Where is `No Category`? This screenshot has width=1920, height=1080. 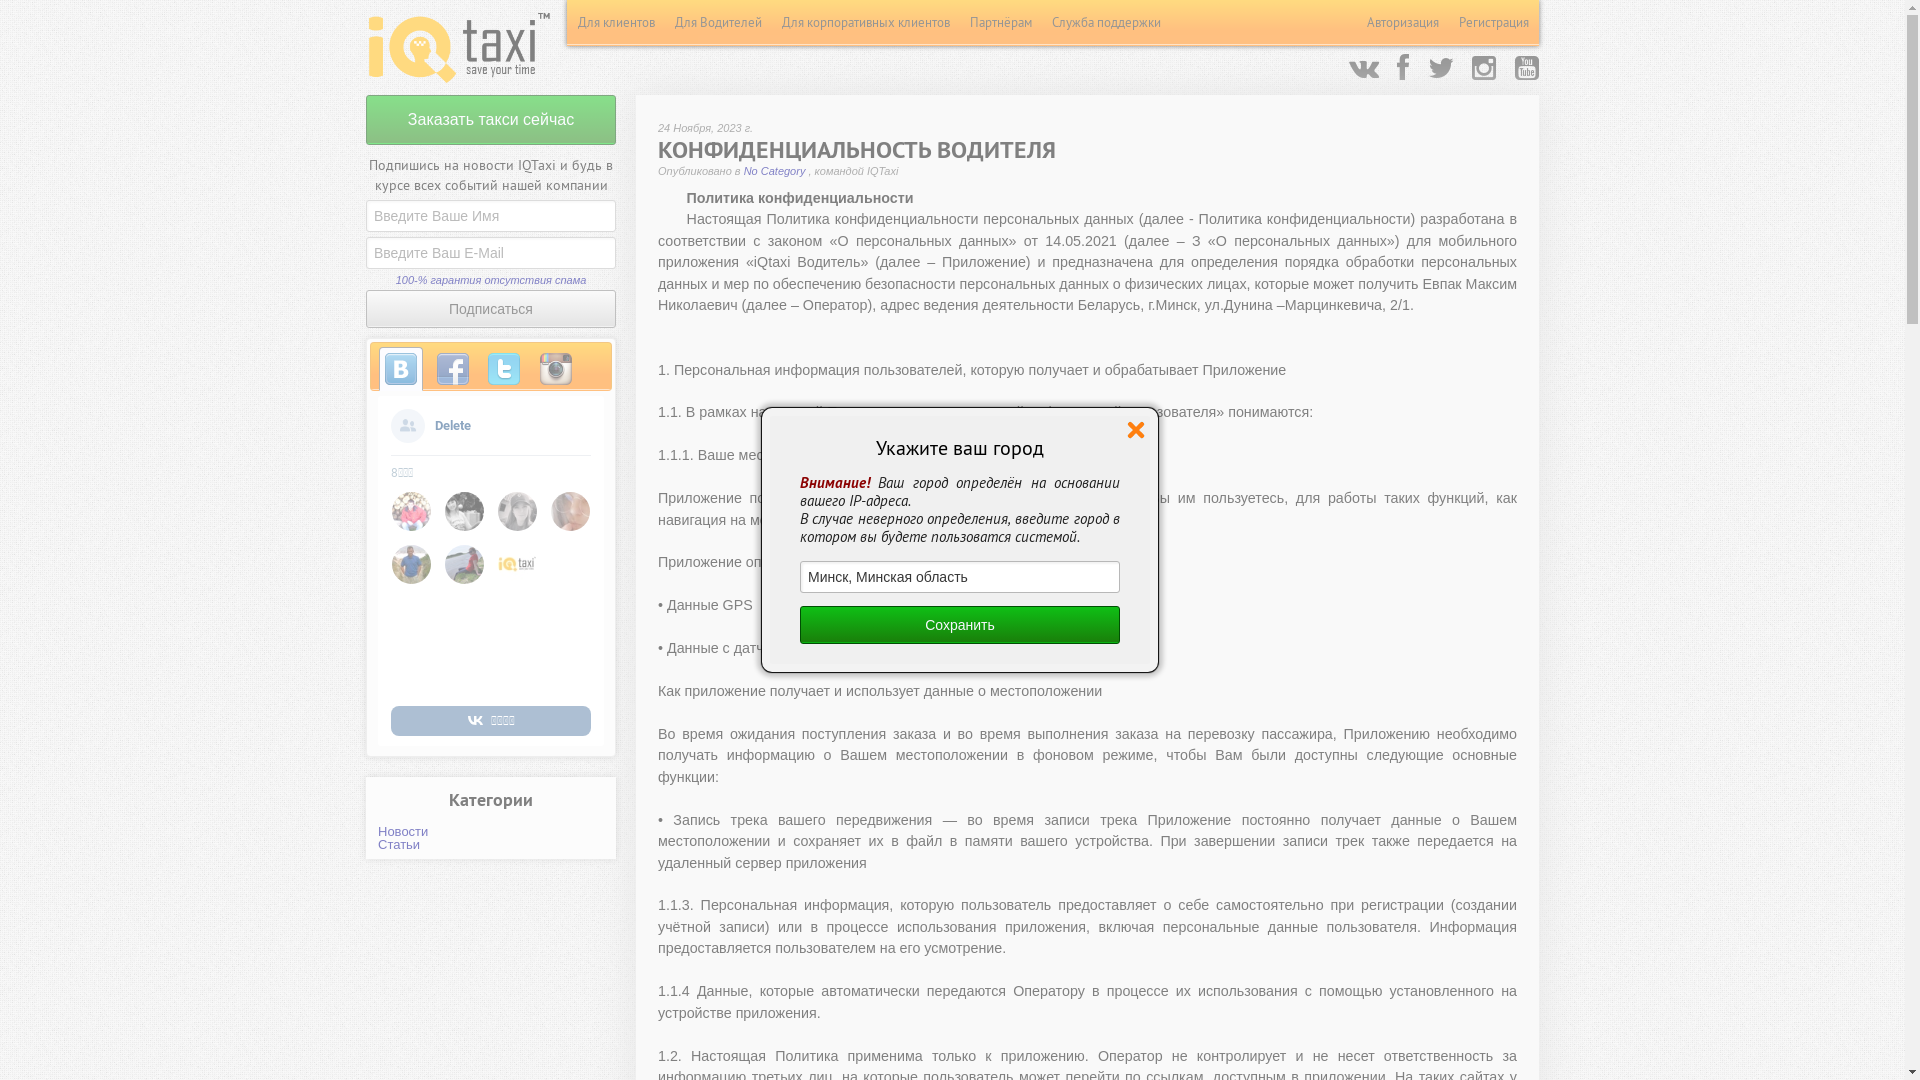 No Category is located at coordinates (776, 171).